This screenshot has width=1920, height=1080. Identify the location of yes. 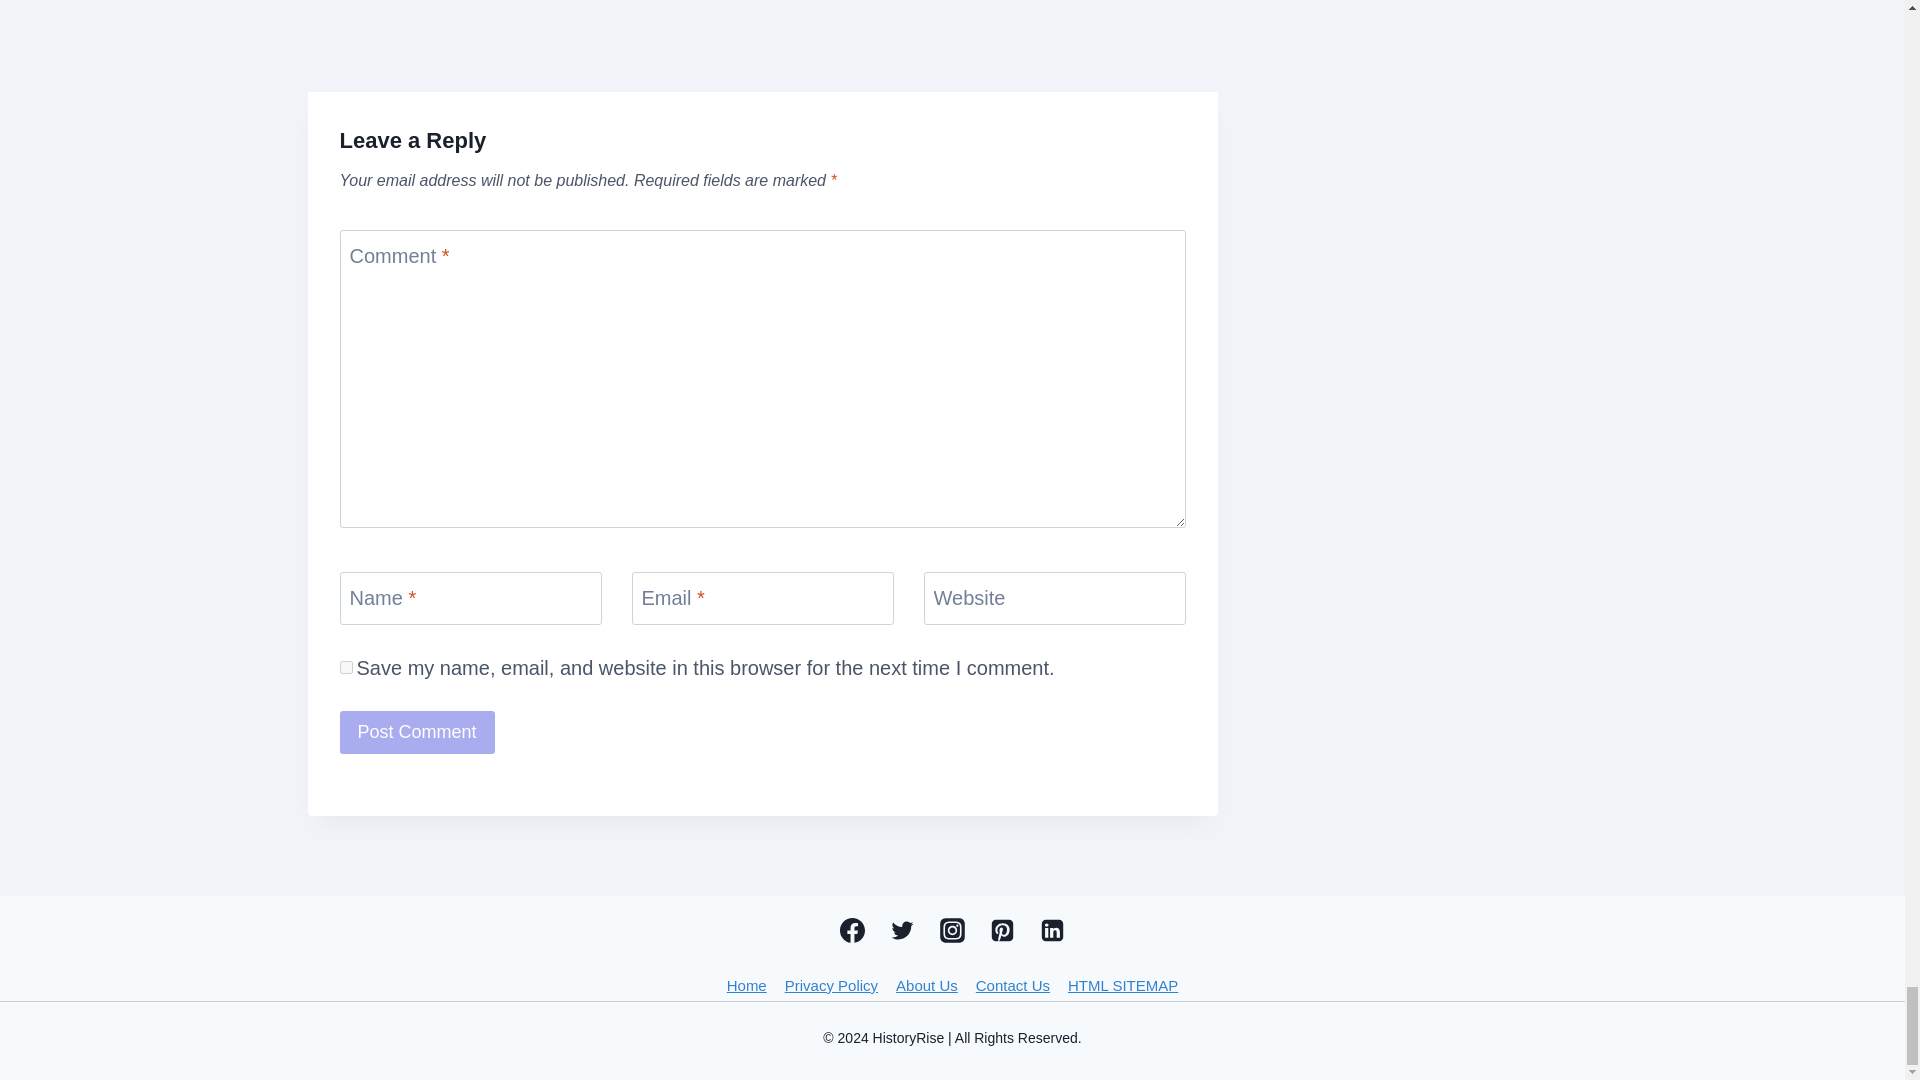
(346, 666).